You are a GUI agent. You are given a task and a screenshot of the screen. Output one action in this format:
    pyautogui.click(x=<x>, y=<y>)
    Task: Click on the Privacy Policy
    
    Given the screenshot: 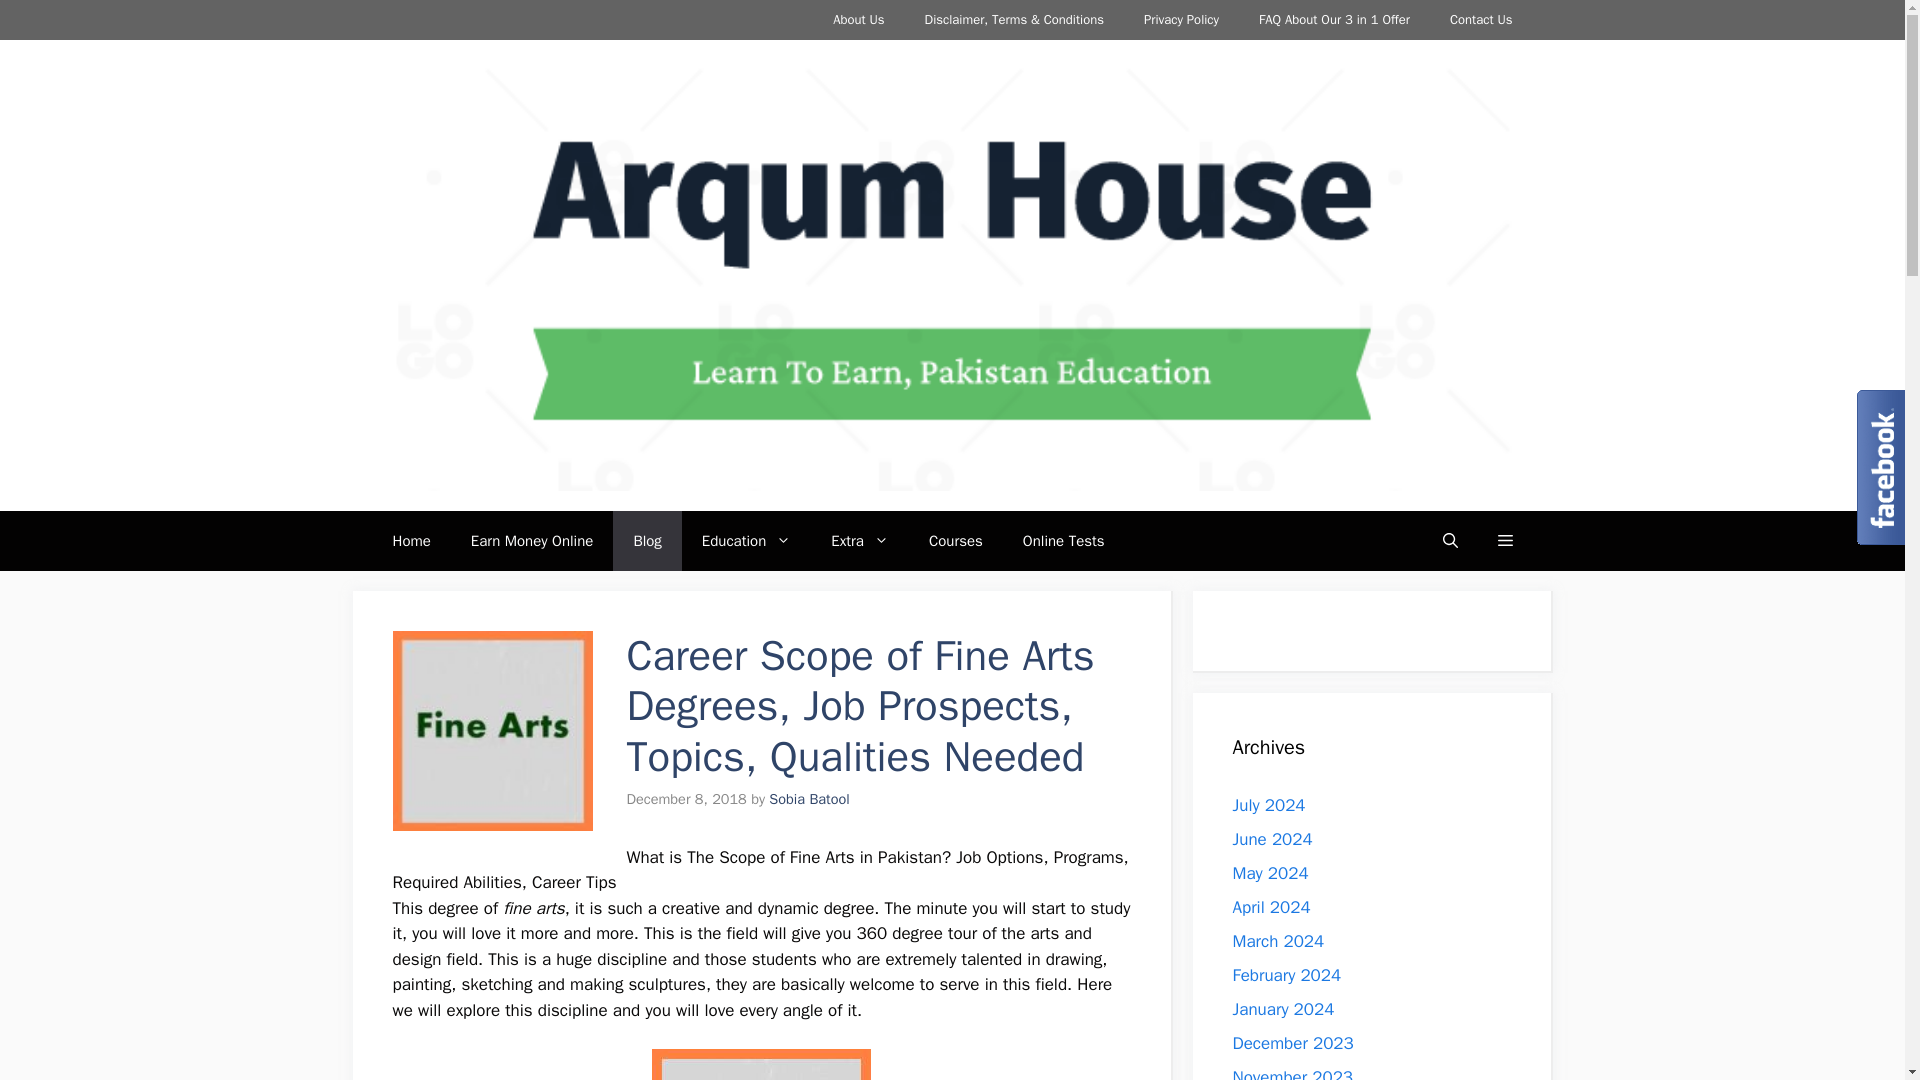 What is the action you would take?
    pyautogui.click(x=1180, y=20)
    